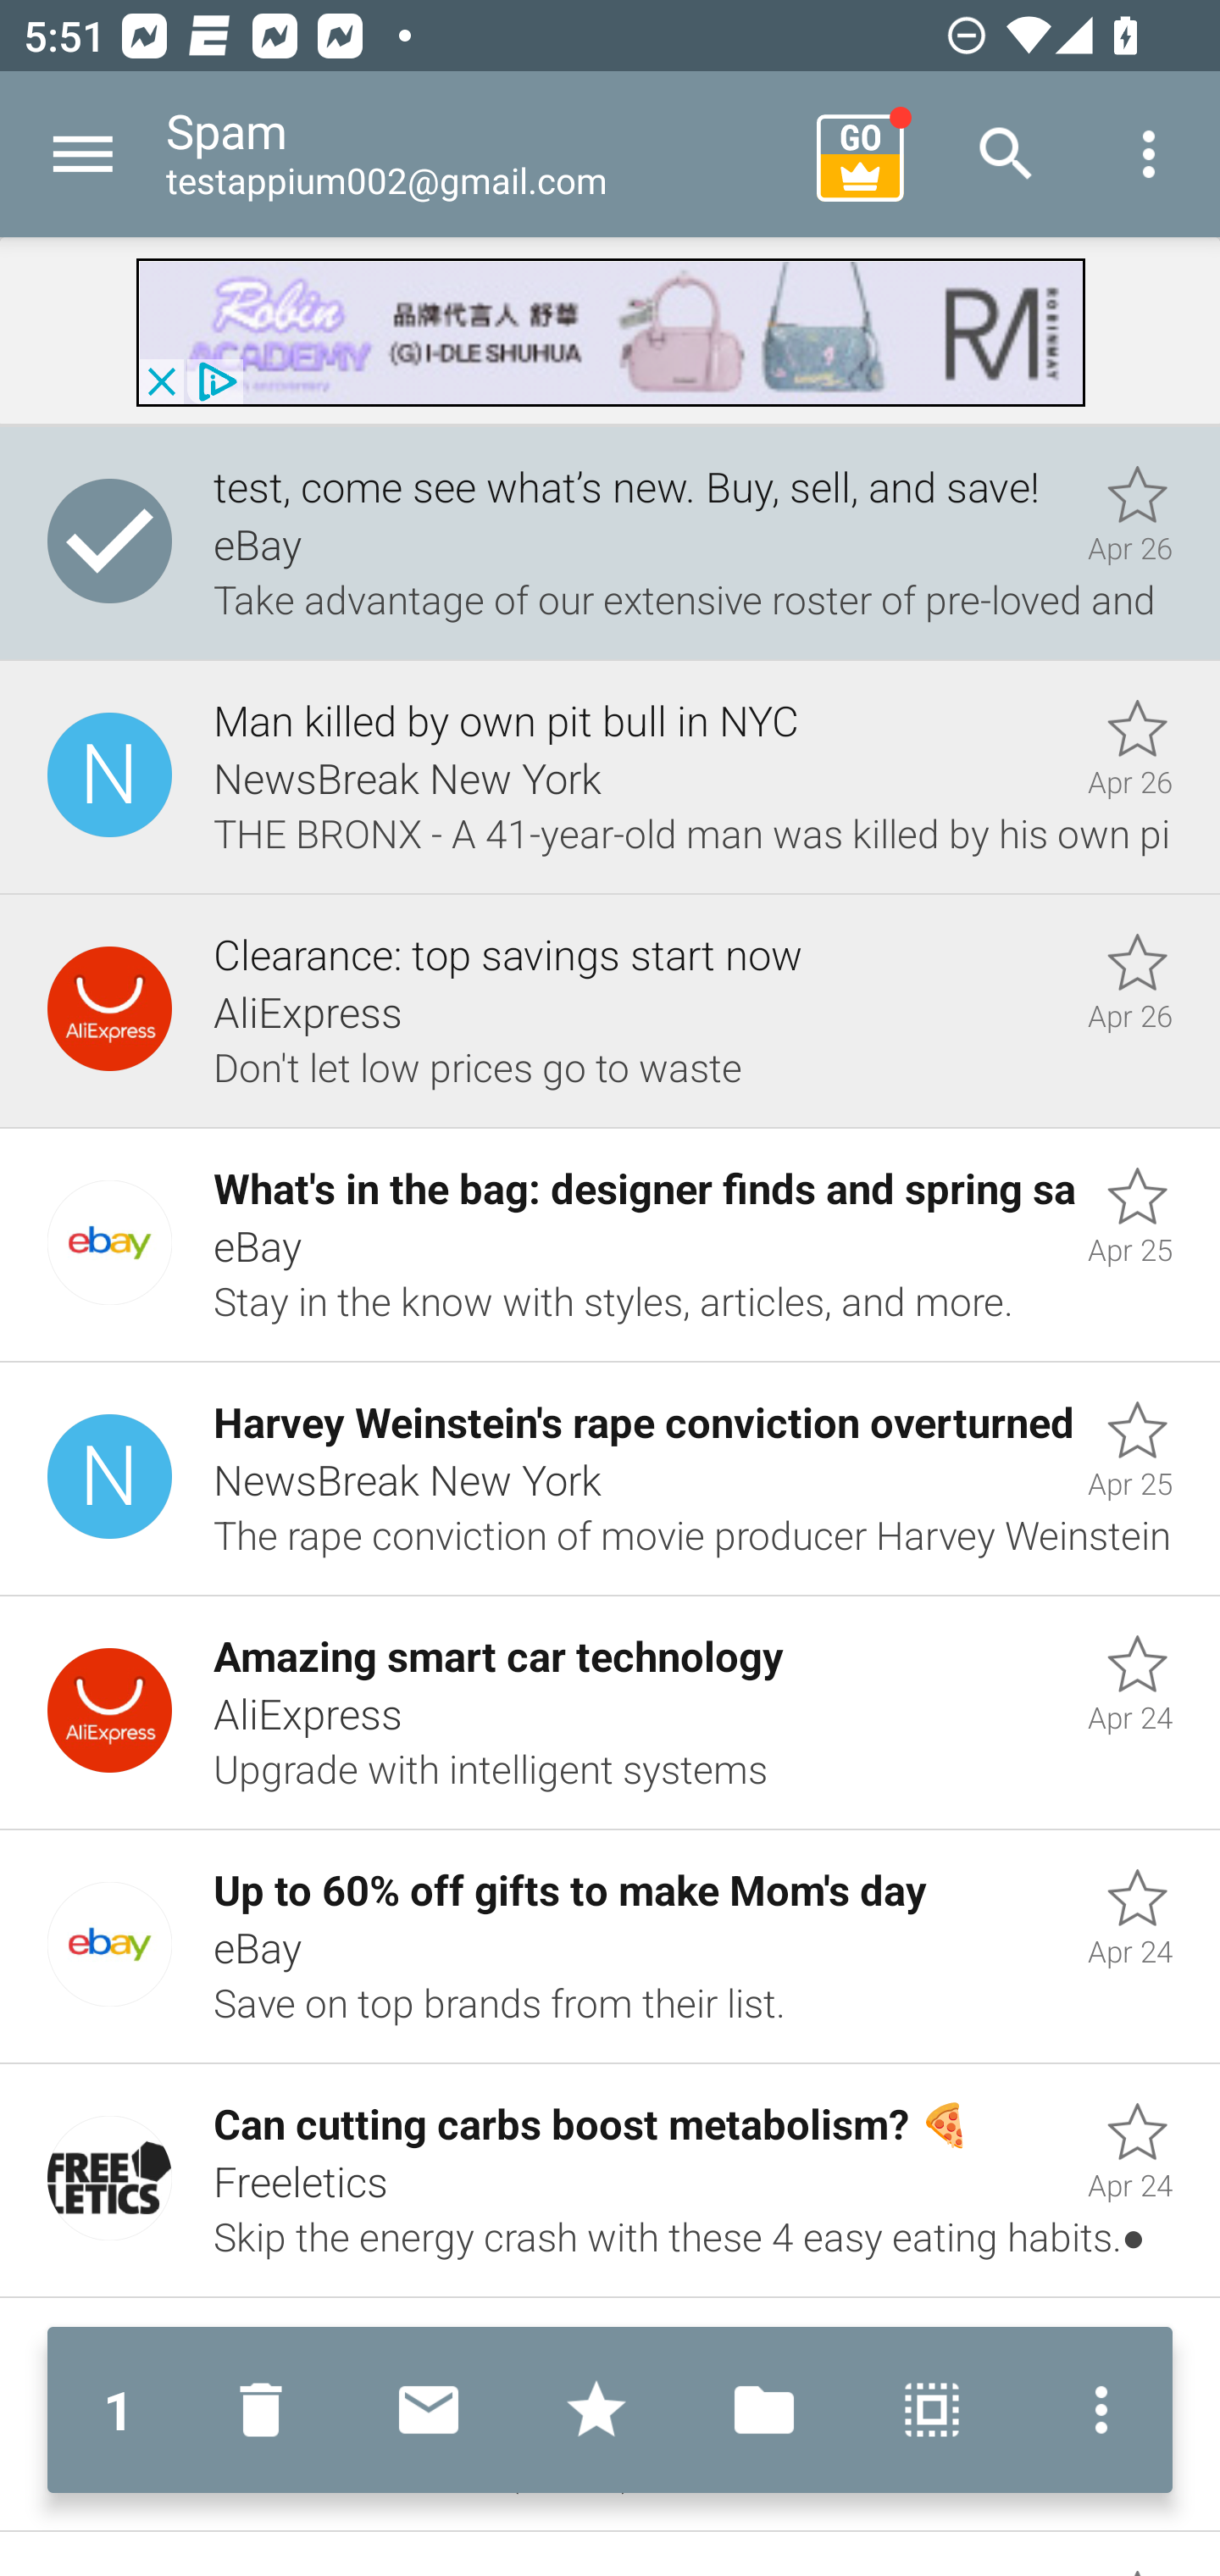 The image size is (1220, 2576). What do you see at coordinates (1094, 2410) in the screenshot?
I see `More options` at bounding box center [1094, 2410].